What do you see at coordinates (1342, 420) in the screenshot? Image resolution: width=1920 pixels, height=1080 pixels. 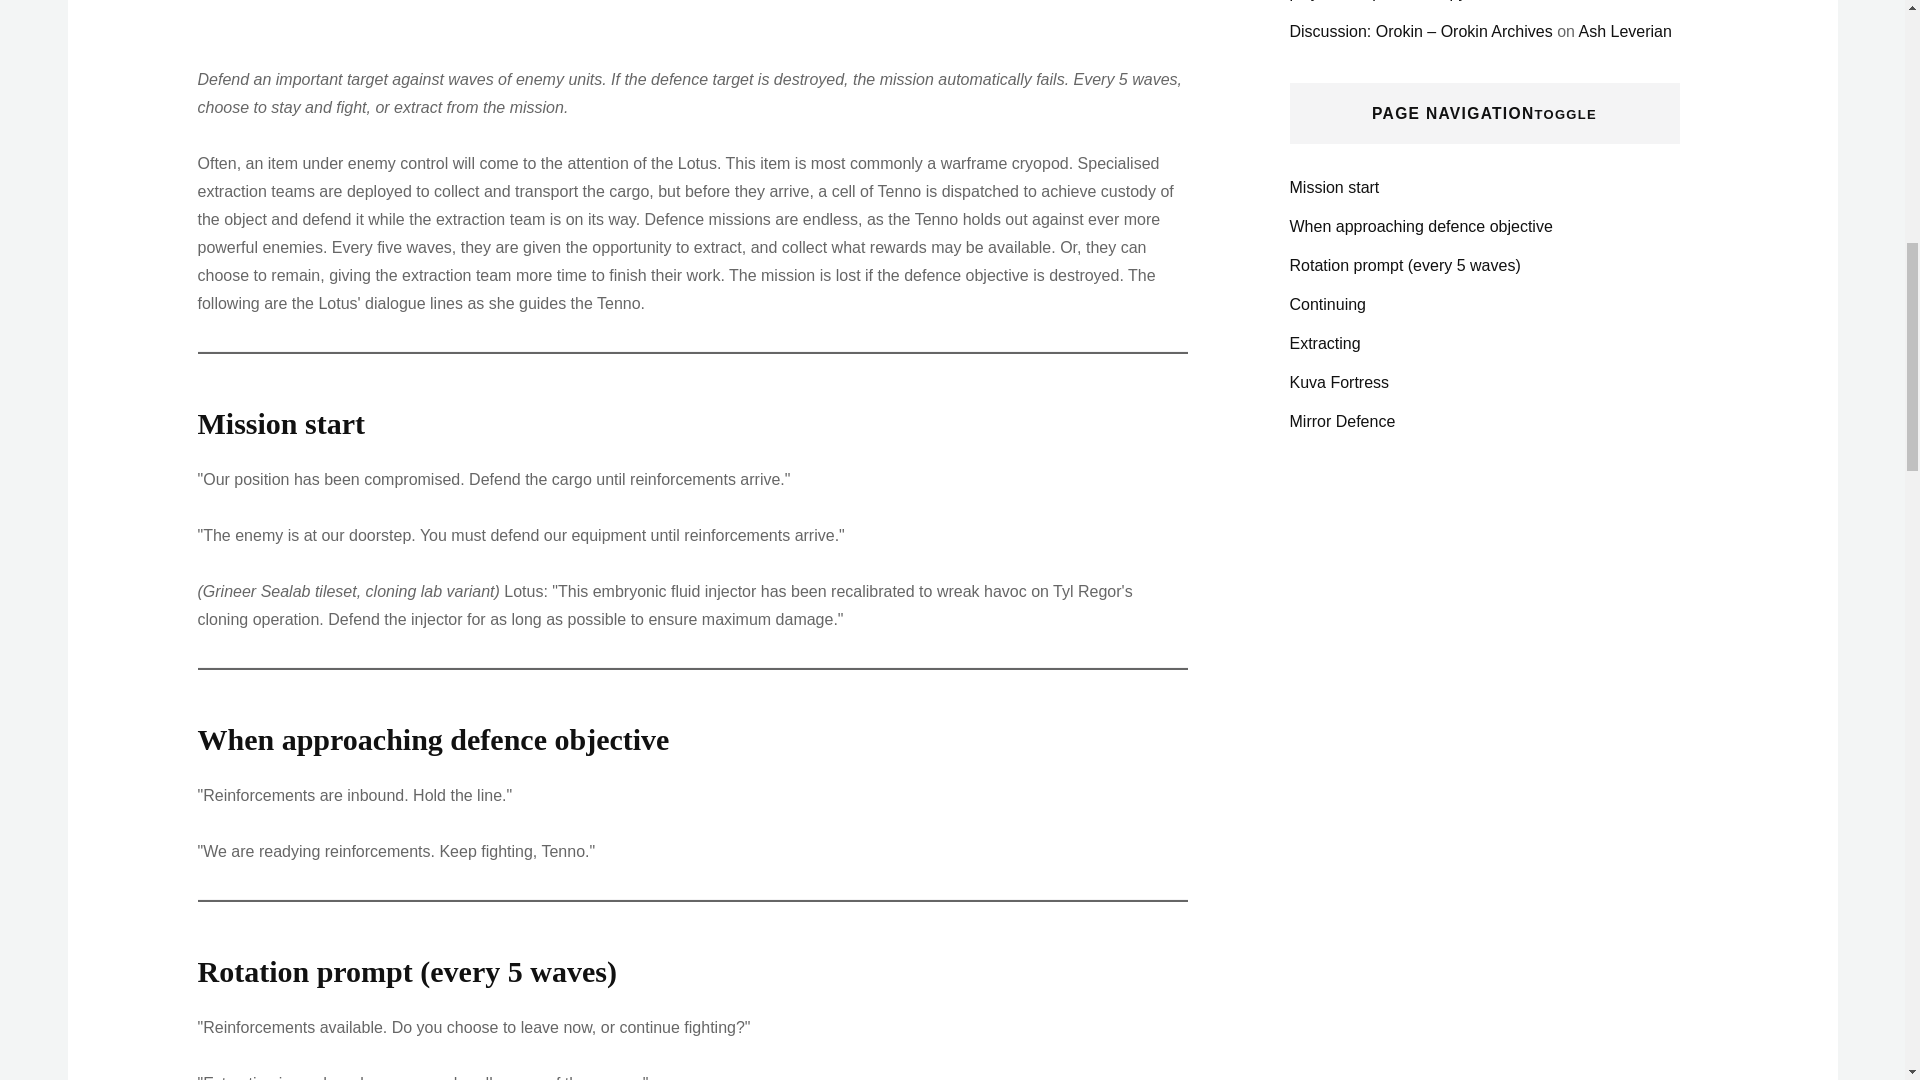 I see `Mirror Defence` at bounding box center [1342, 420].